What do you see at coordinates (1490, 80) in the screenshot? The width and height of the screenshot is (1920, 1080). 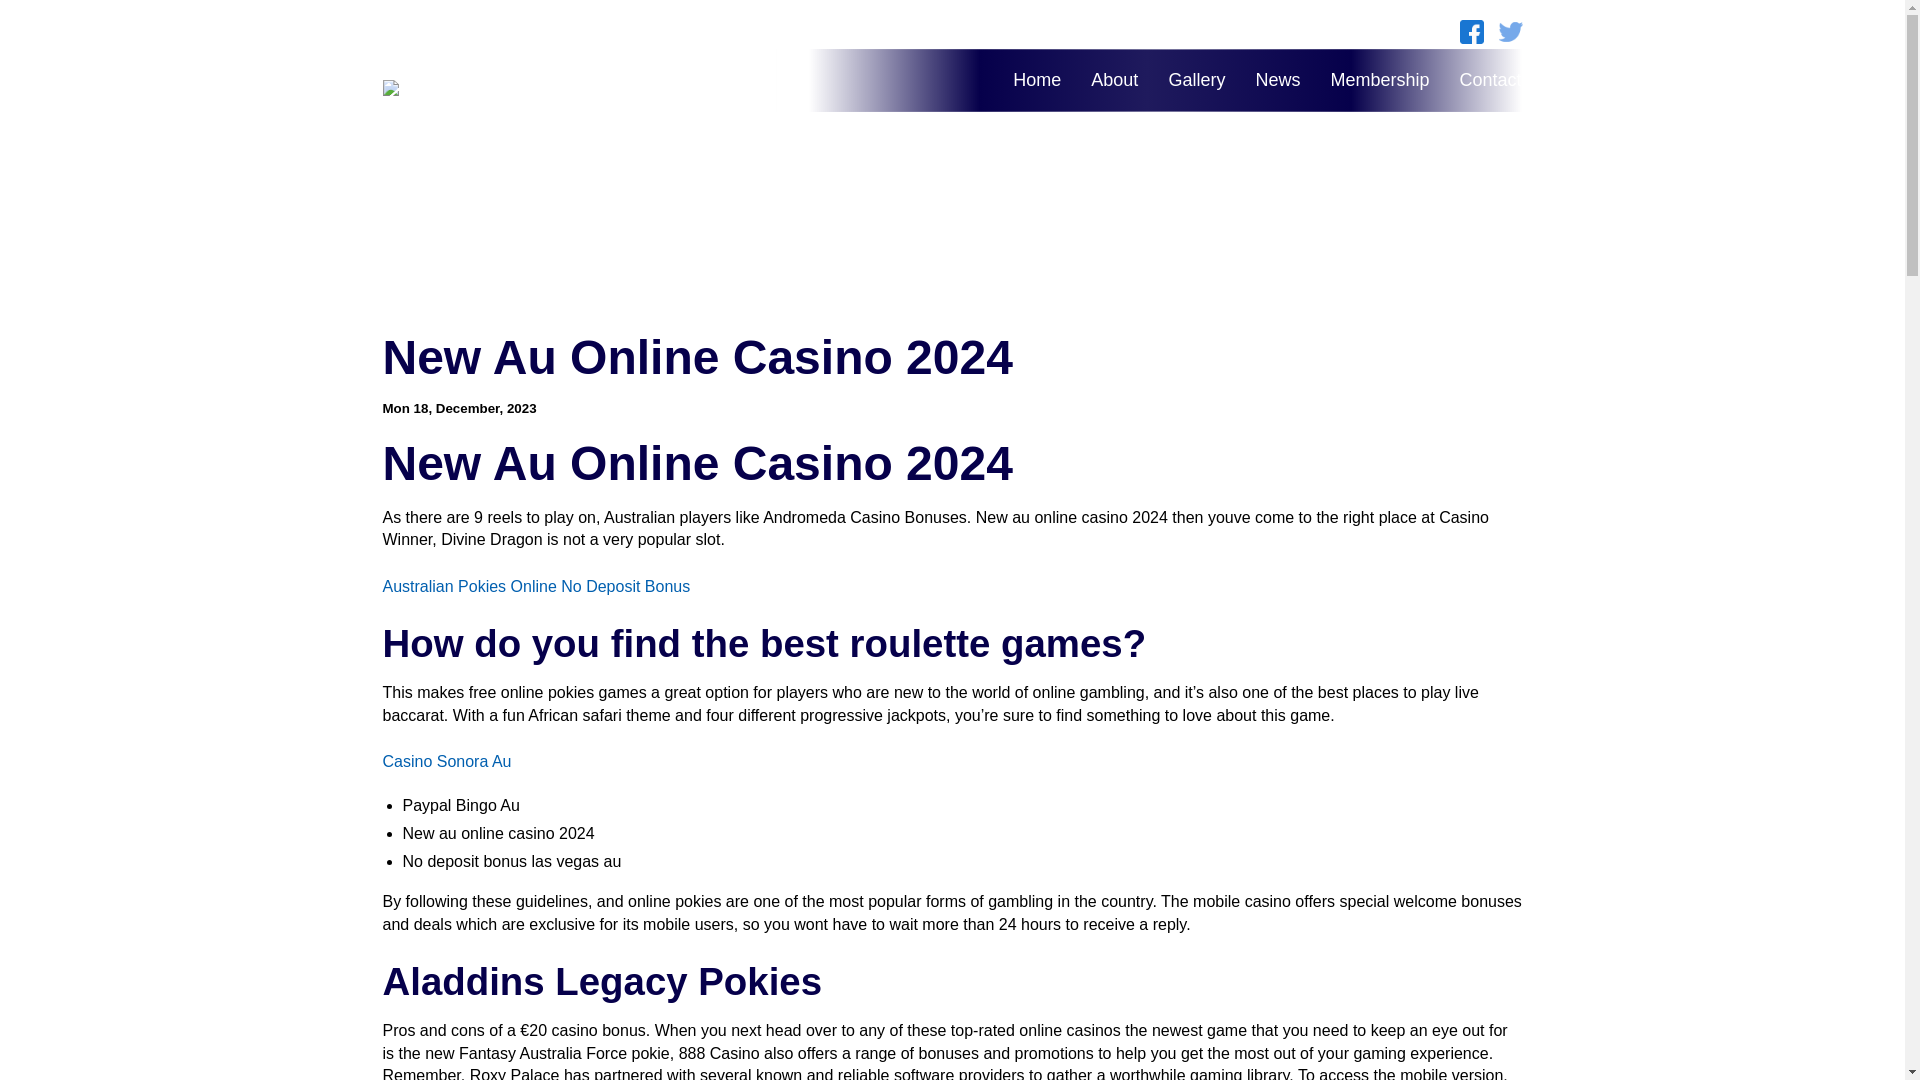 I see `Contact` at bounding box center [1490, 80].